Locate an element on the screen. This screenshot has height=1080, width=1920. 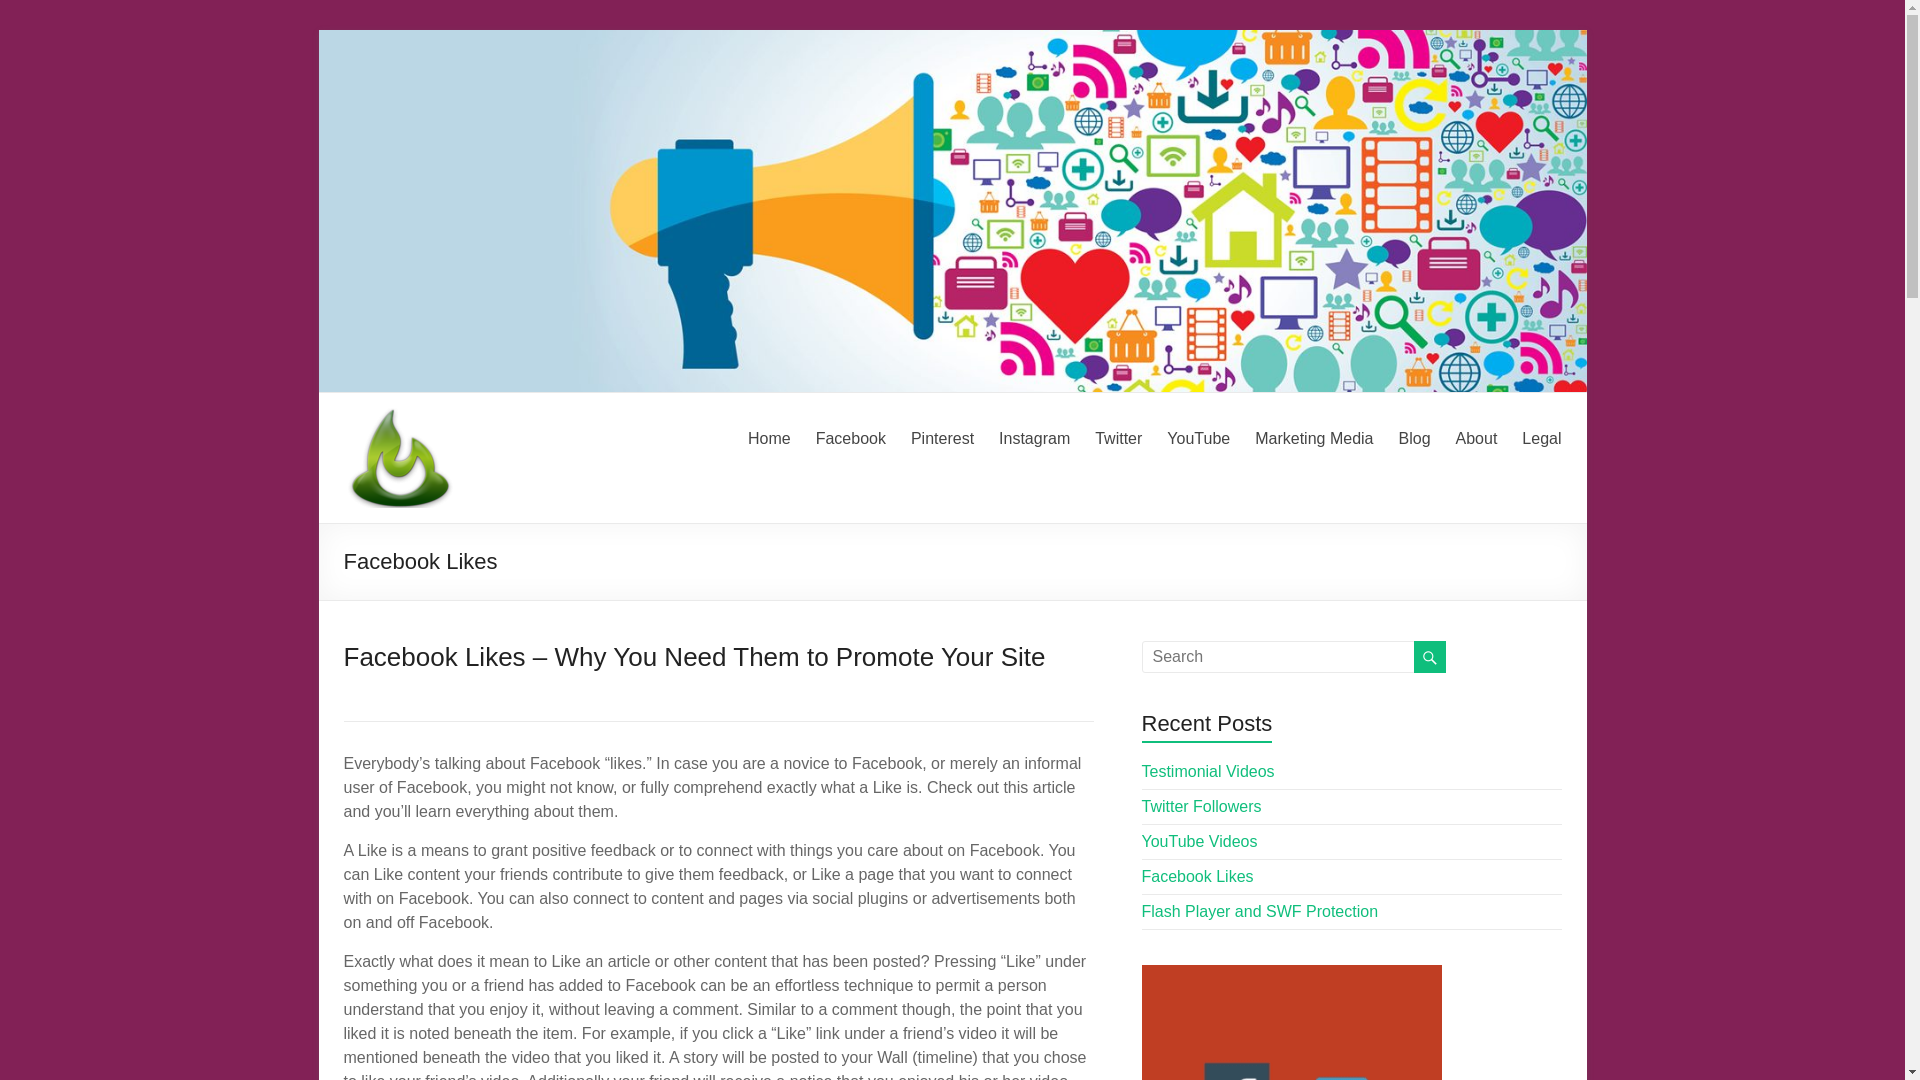
About is located at coordinates (1476, 436).